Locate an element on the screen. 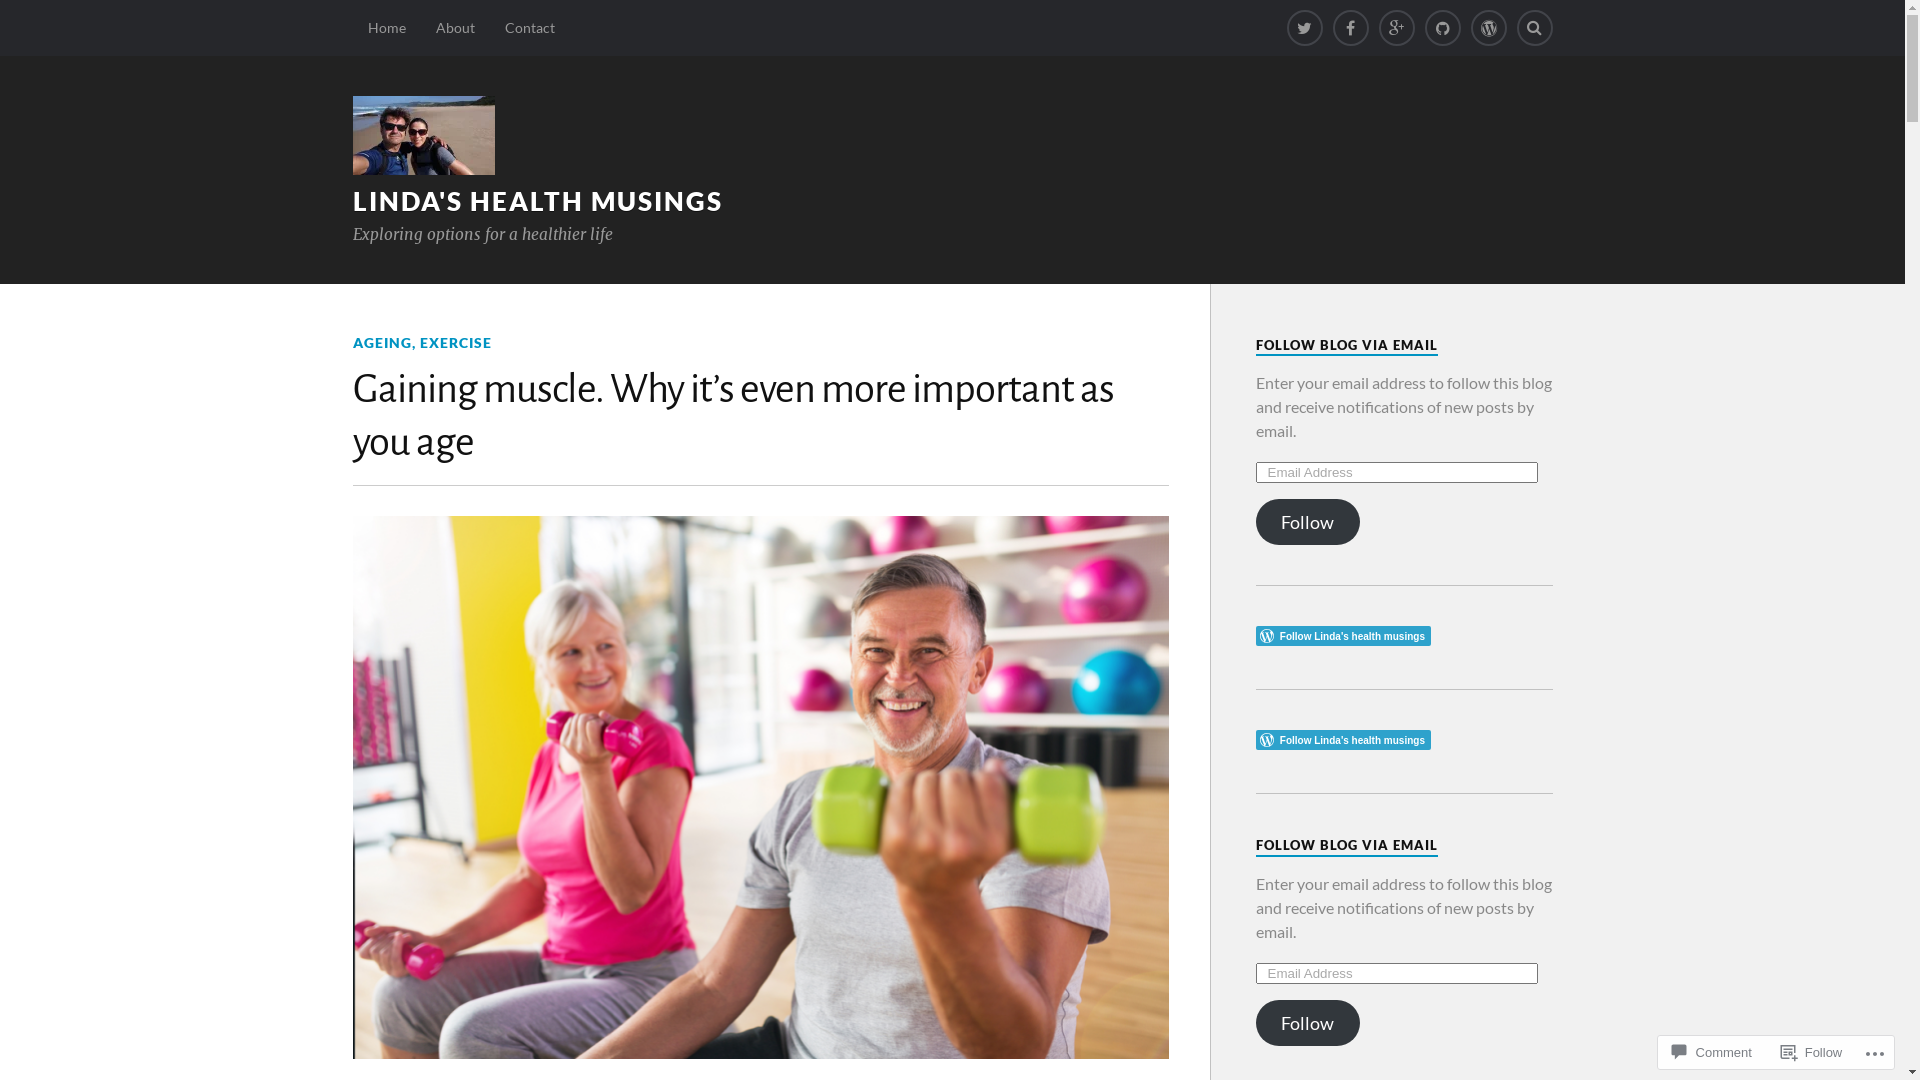 This screenshot has width=1920, height=1080. Comment is located at coordinates (1712, 1052).